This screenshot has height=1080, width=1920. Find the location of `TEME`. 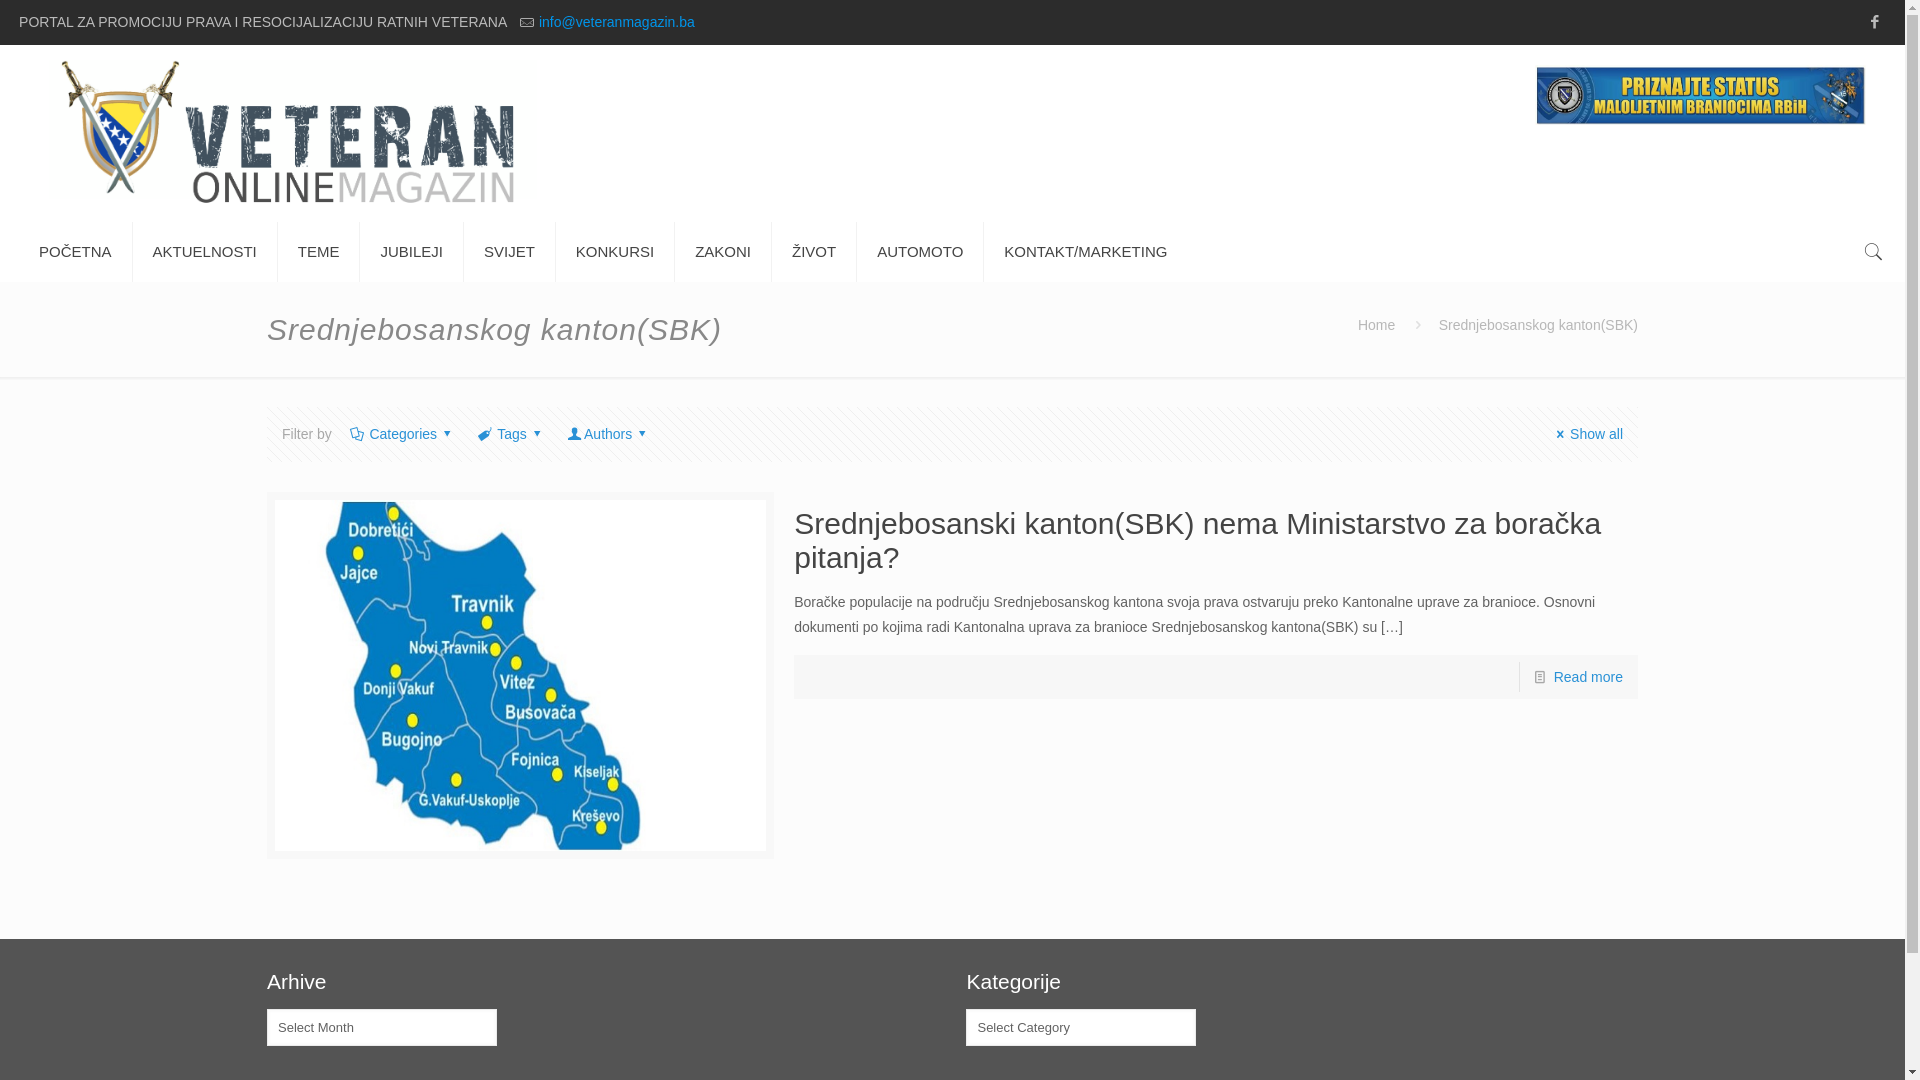

TEME is located at coordinates (320, 252).